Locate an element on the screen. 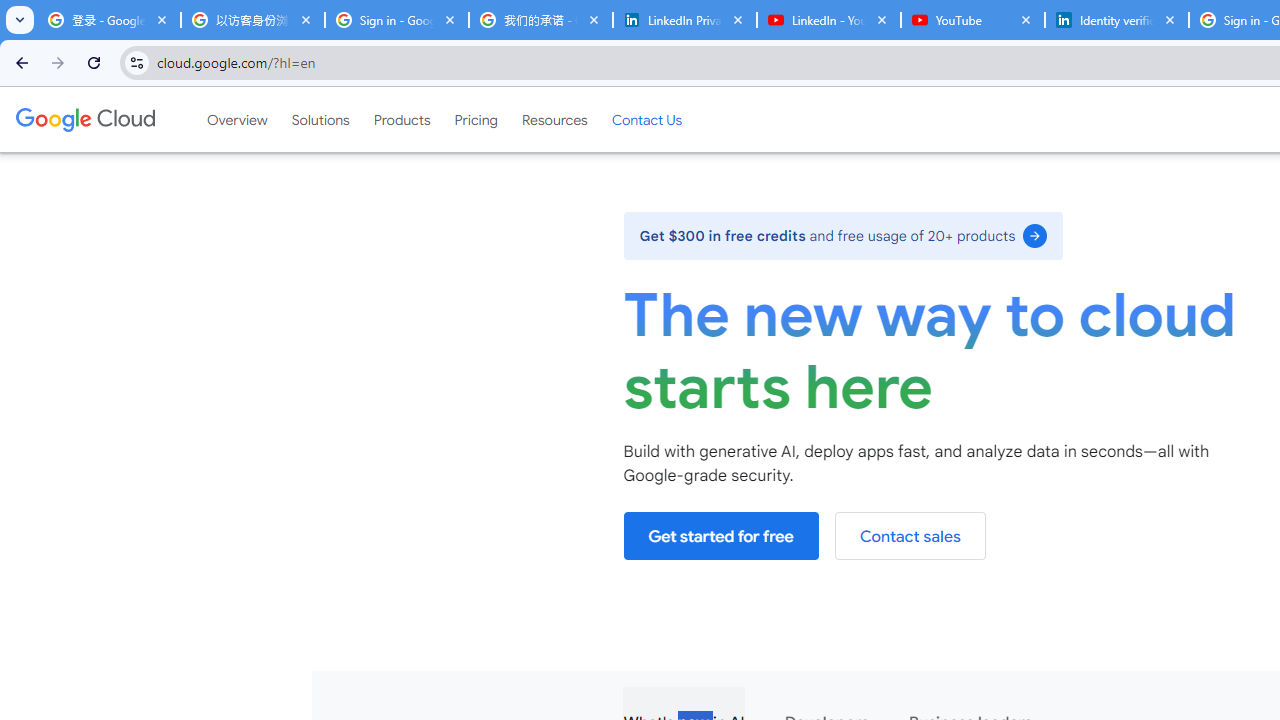 This screenshot has width=1280, height=720. Sign in - Google Accounts is located at coordinates (396, 20).